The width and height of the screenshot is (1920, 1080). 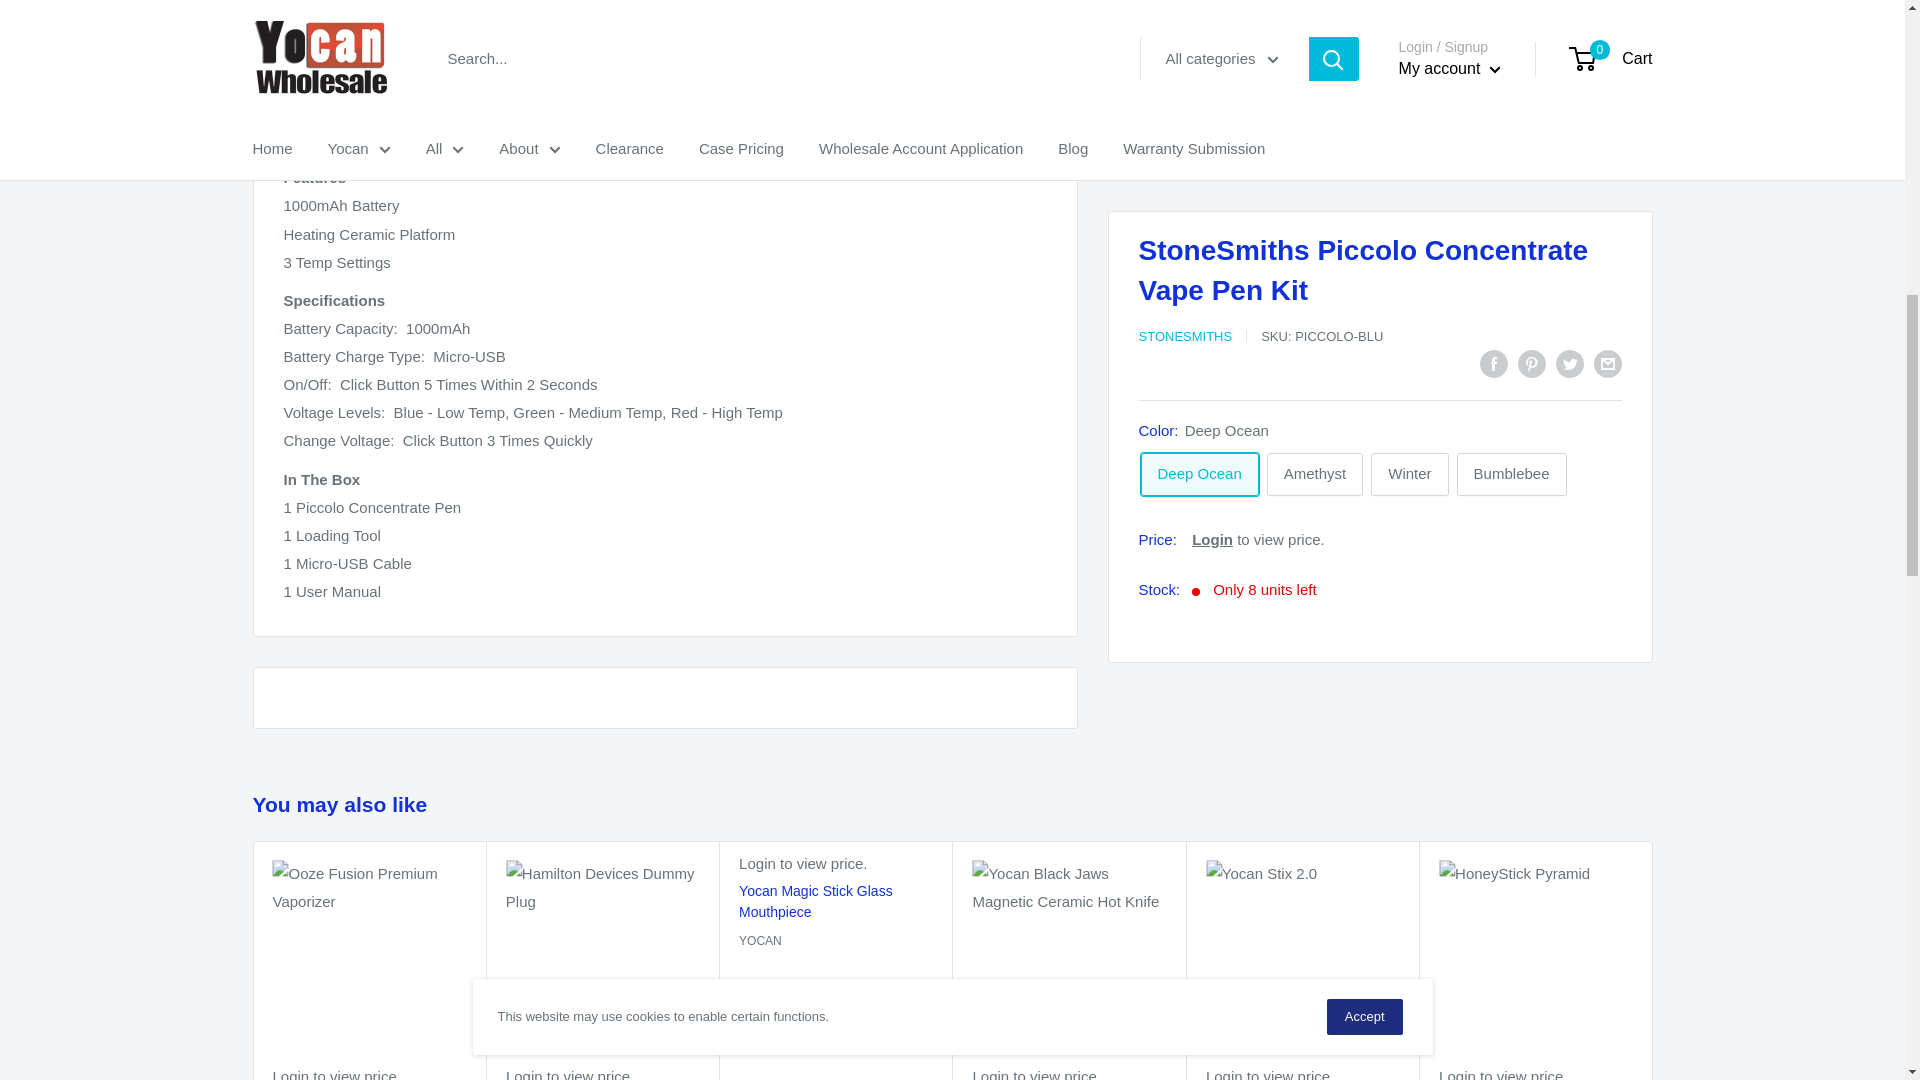 I want to click on StoneSmiths Piccolo Replacement Chamber 2-Pack, so click(x=395, y=138).